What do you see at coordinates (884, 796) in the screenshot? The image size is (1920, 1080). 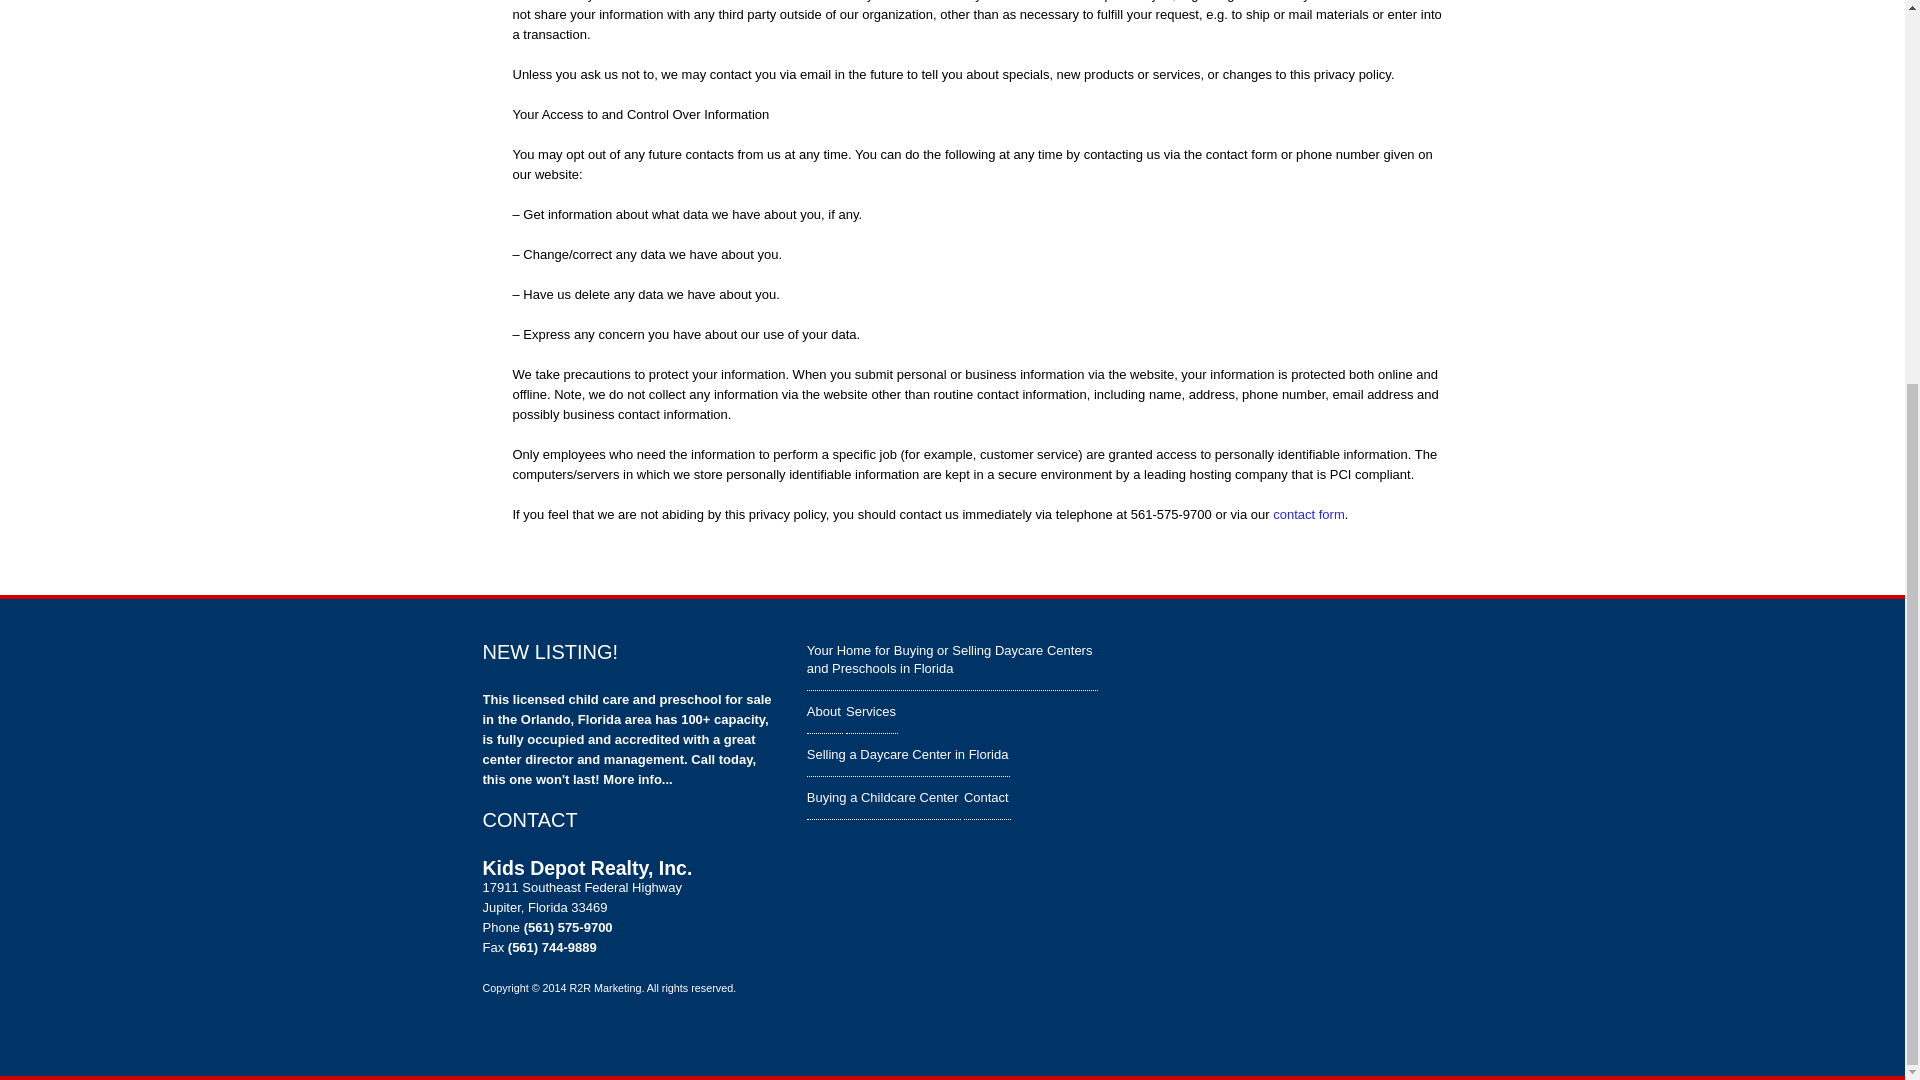 I see `Buying a Childcare Center` at bounding box center [884, 796].